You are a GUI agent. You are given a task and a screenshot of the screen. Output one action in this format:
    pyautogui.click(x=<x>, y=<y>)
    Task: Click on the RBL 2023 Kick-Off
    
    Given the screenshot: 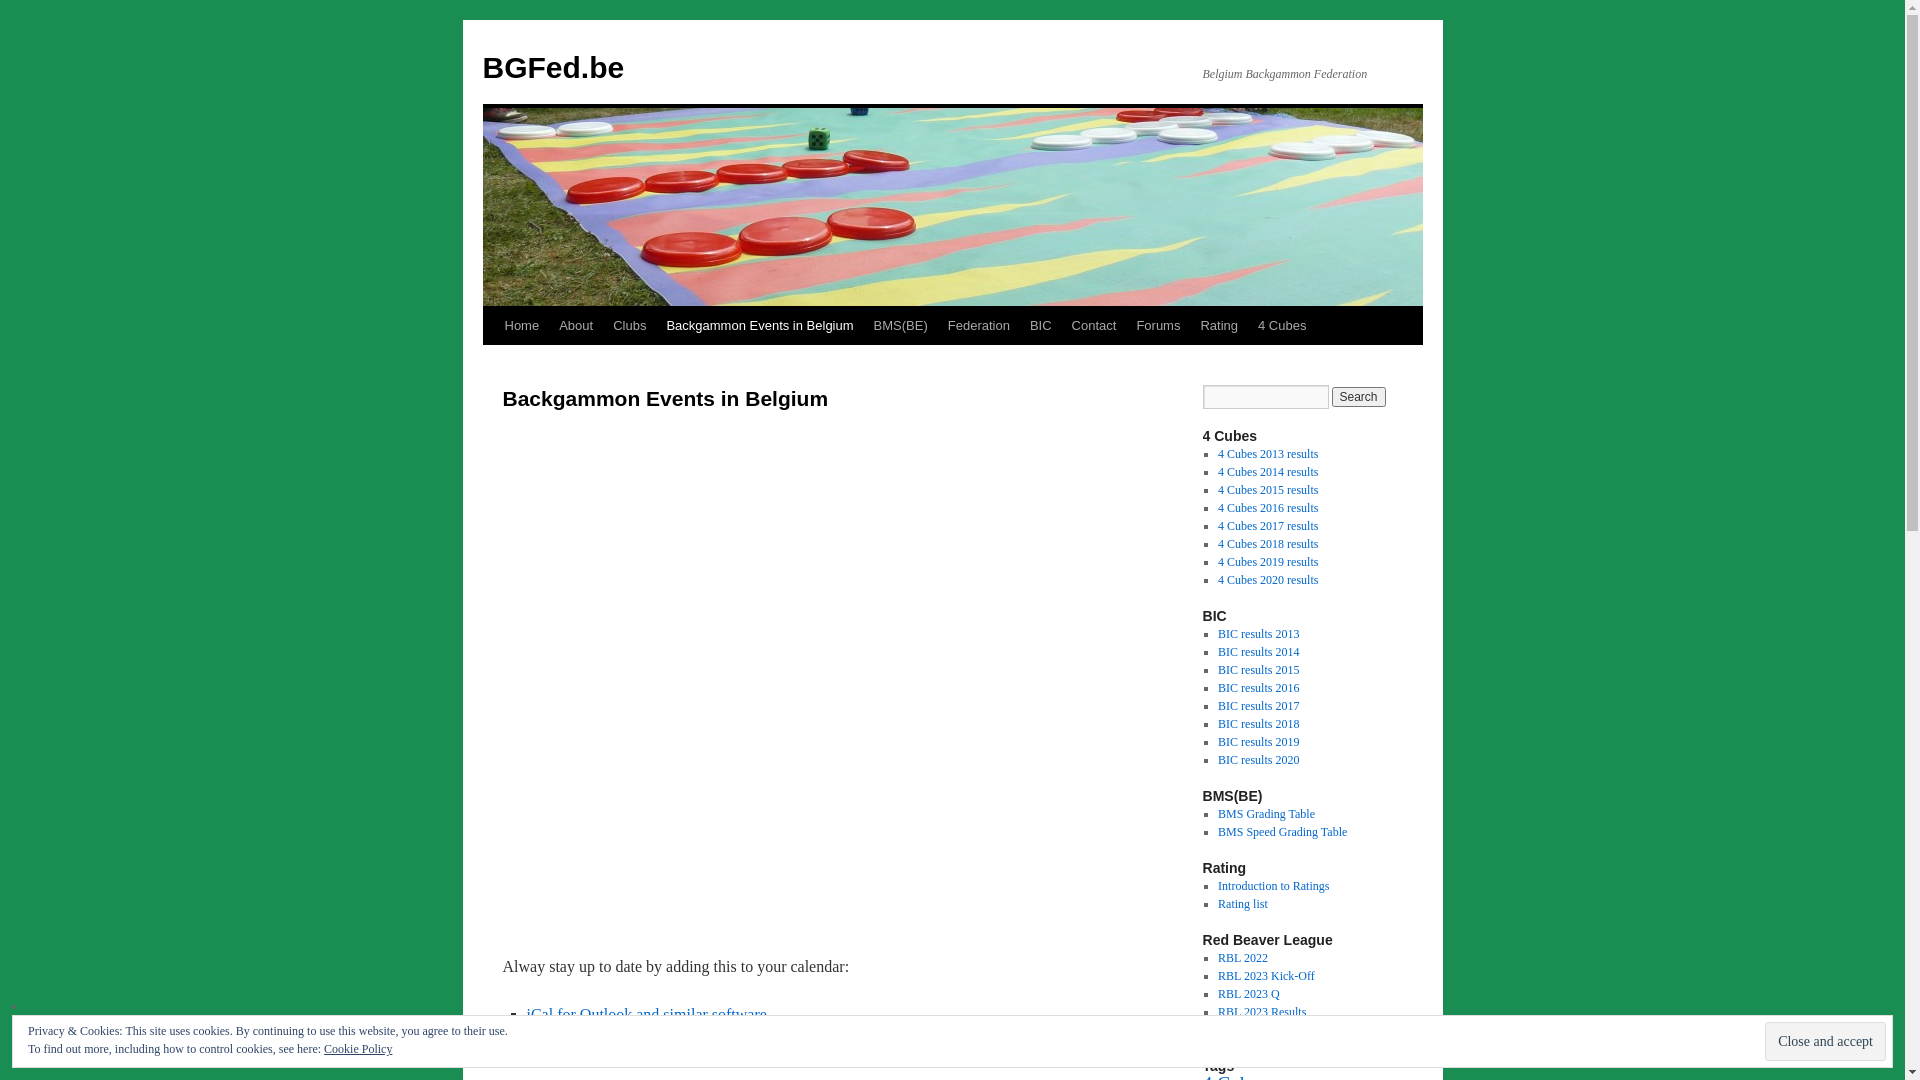 What is the action you would take?
    pyautogui.click(x=1266, y=976)
    